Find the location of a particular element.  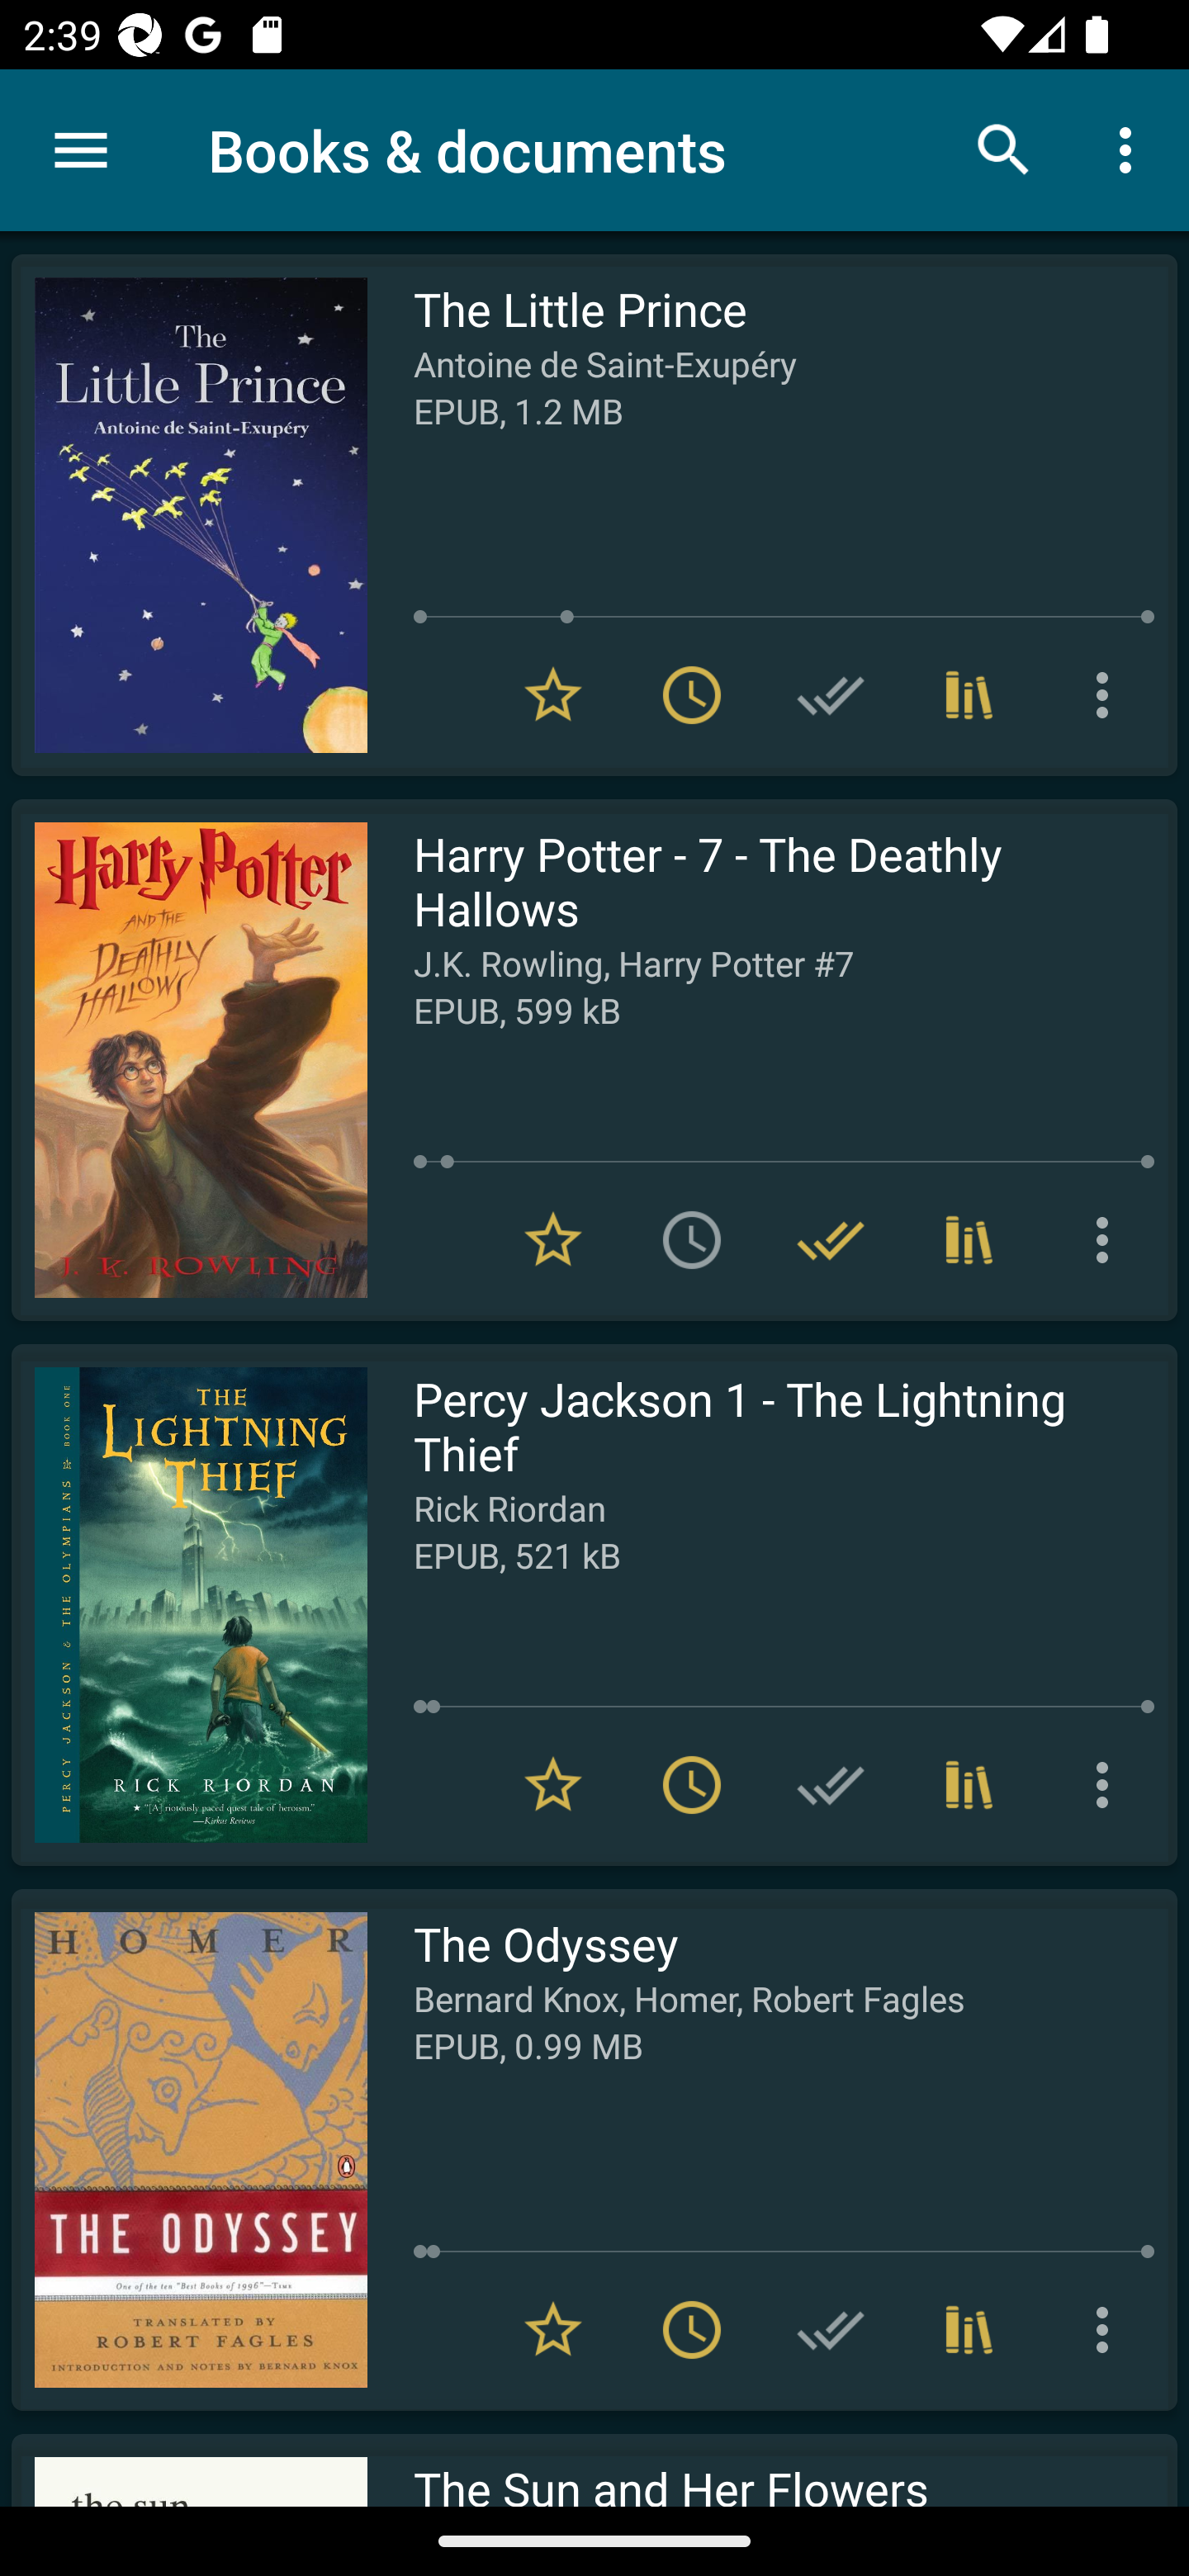

More options is located at coordinates (1108, 1785).